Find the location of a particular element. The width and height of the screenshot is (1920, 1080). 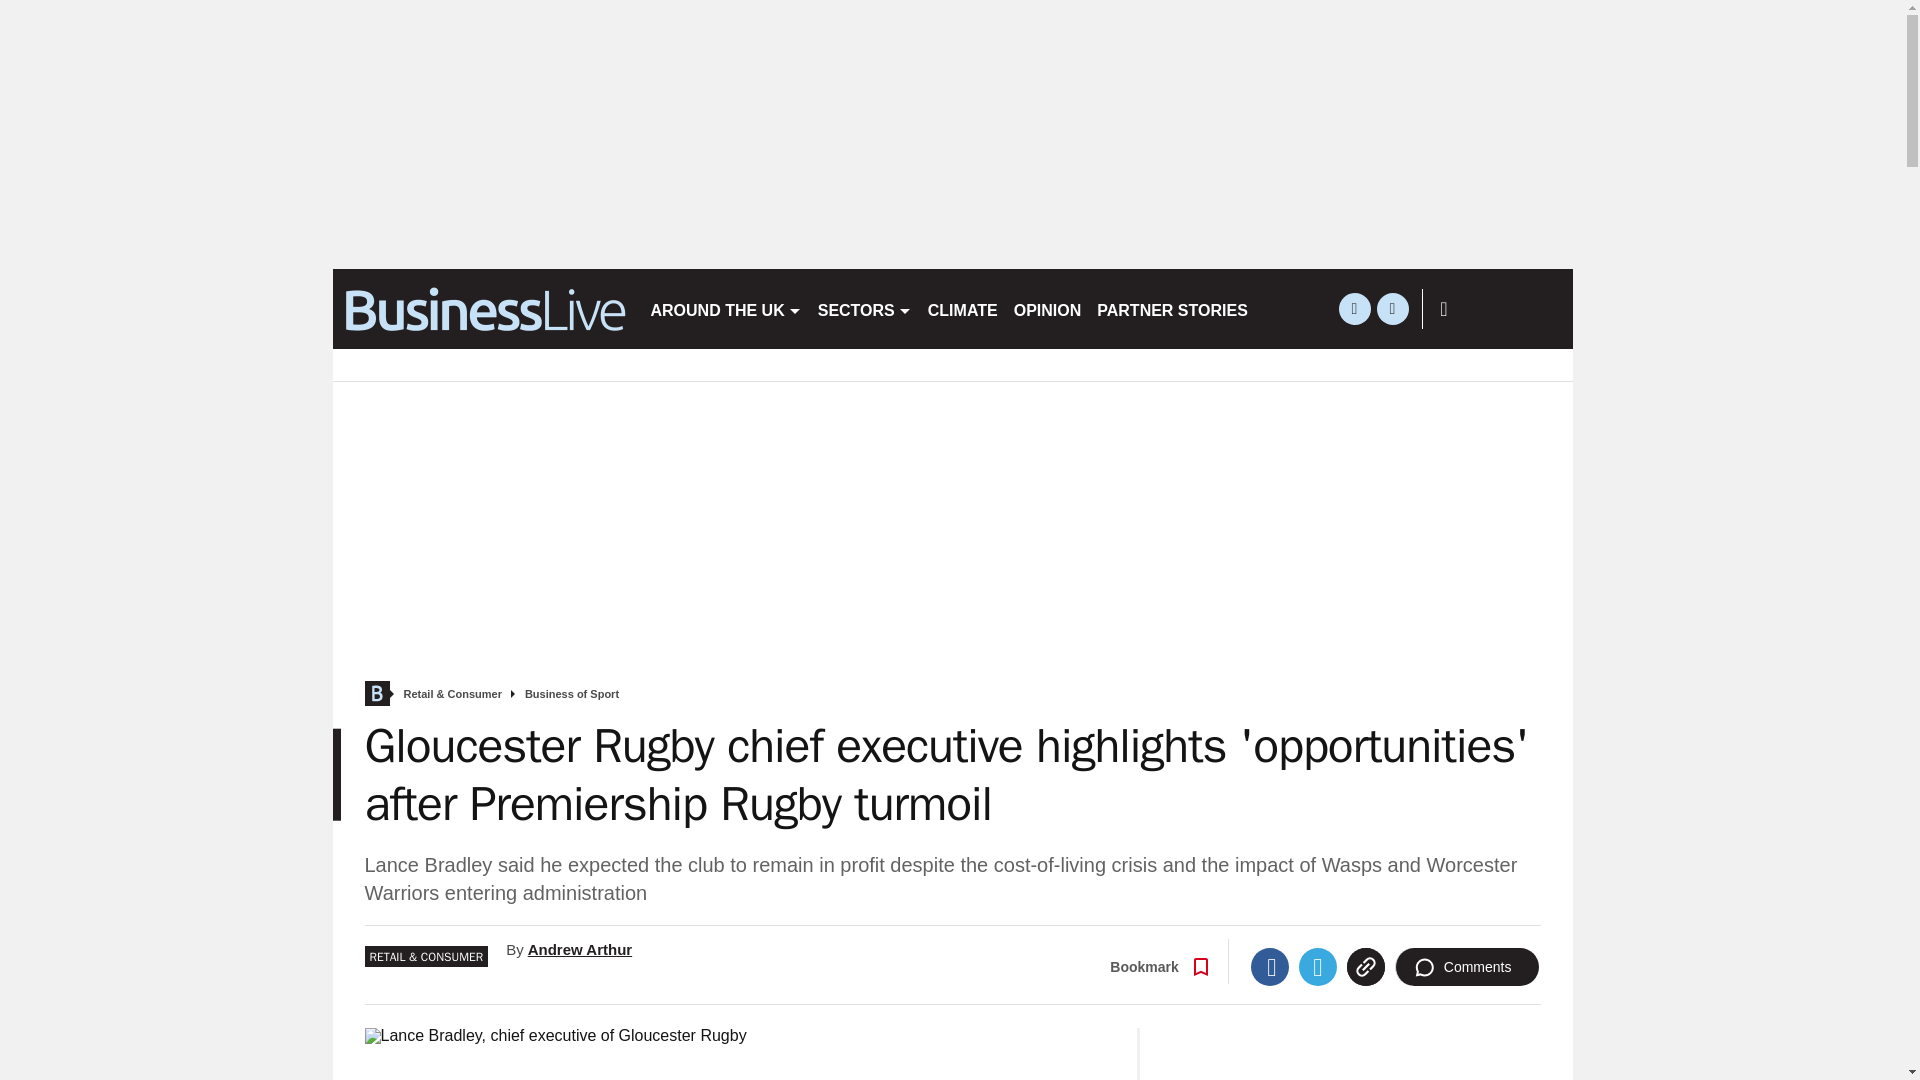

twitter is located at coordinates (1354, 308).